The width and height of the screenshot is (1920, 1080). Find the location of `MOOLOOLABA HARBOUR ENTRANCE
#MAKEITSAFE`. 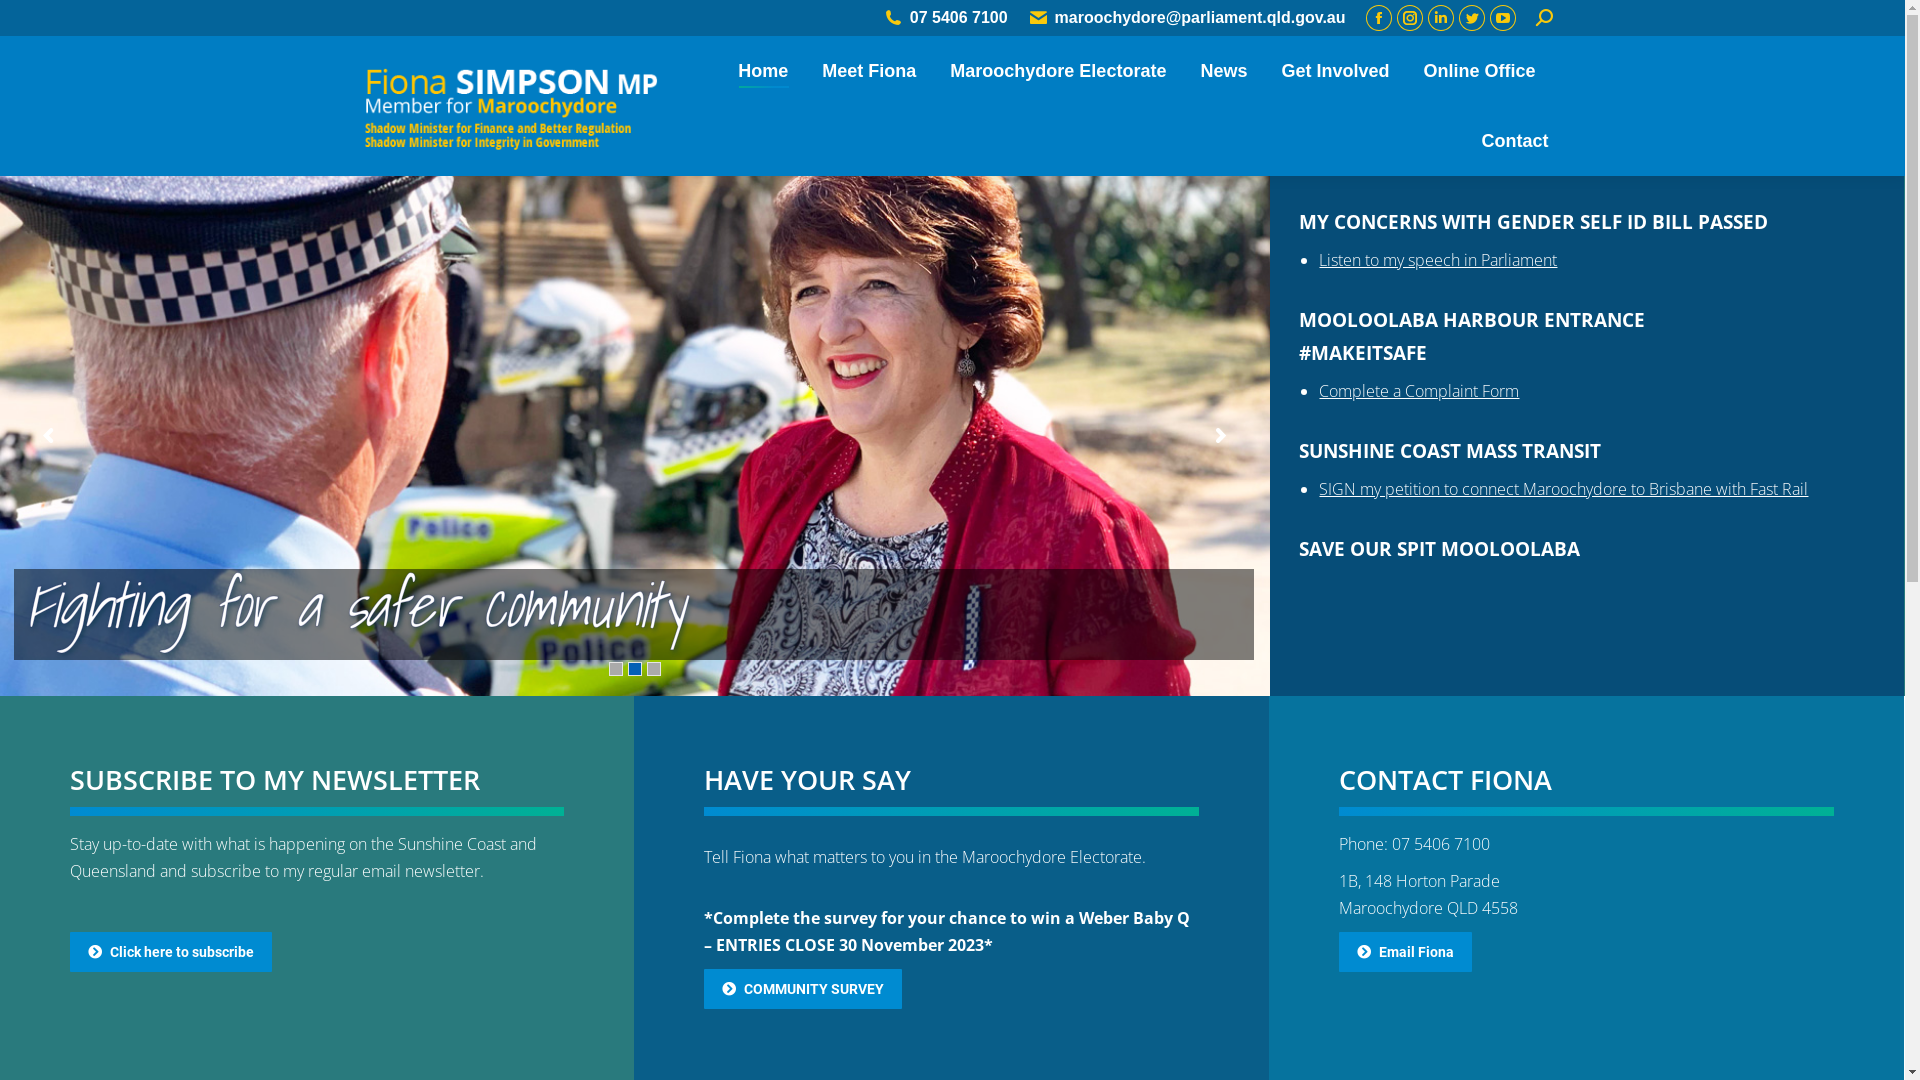

MOOLOOLABA HARBOUR ENTRANCE
#MAKEITSAFE is located at coordinates (1472, 336).